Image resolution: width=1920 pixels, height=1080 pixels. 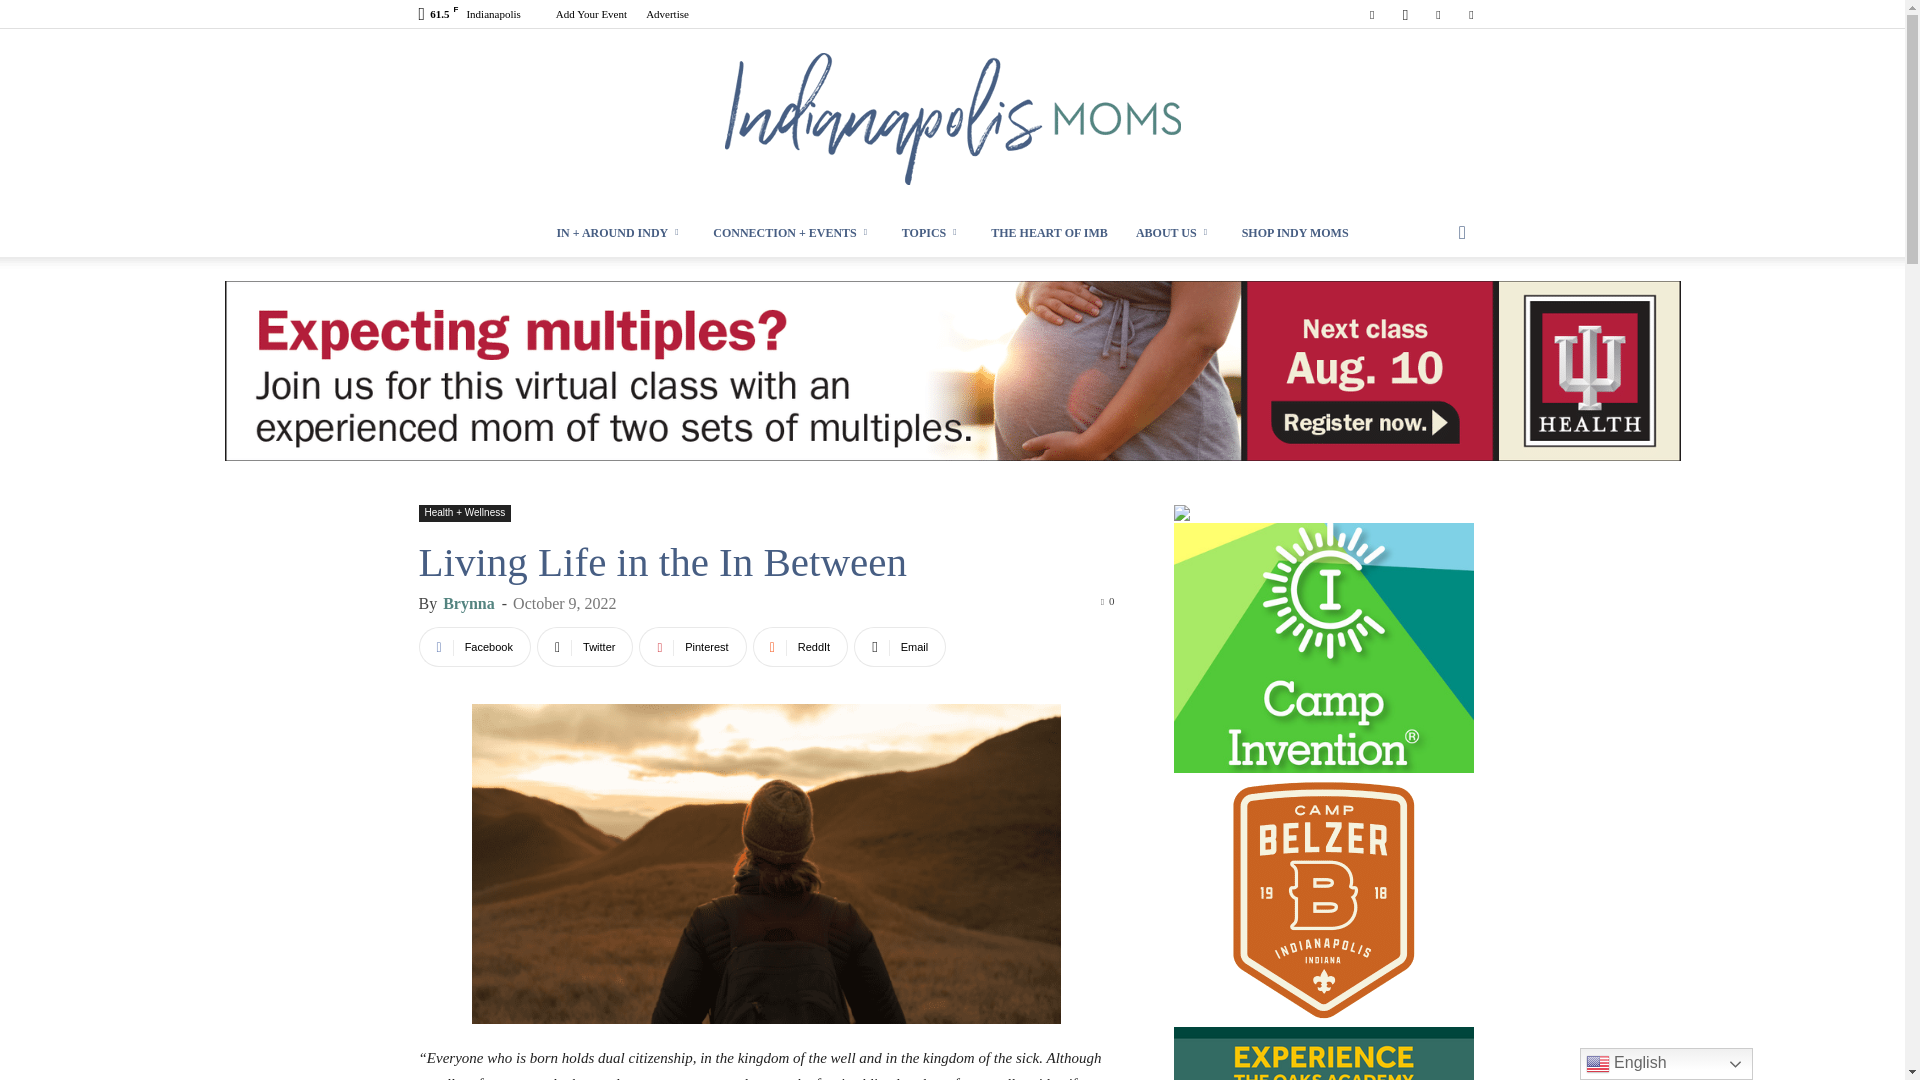 What do you see at coordinates (1372, 14) in the screenshot?
I see `Facebook` at bounding box center [1372, 14].